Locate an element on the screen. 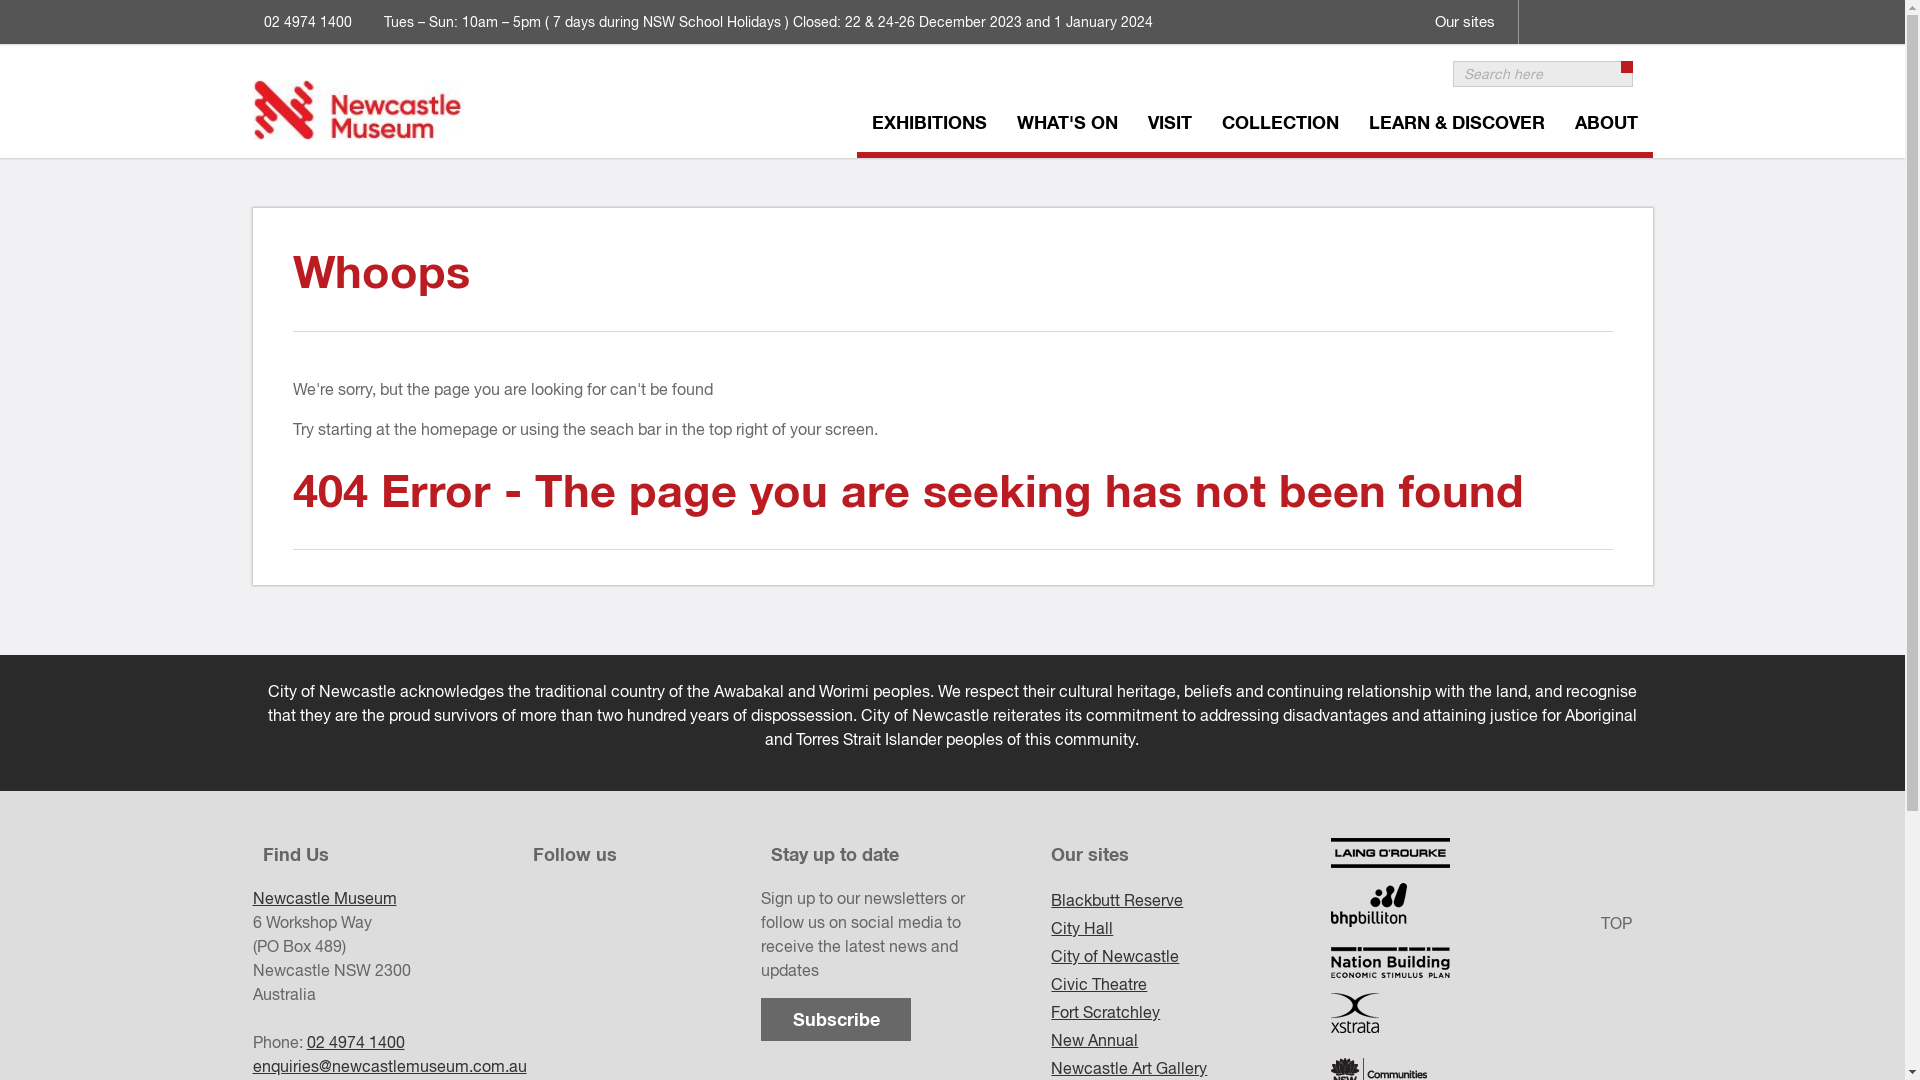 This screenshot has width=1920, height=1080. Facebook is located at coordinates (1547, 9).